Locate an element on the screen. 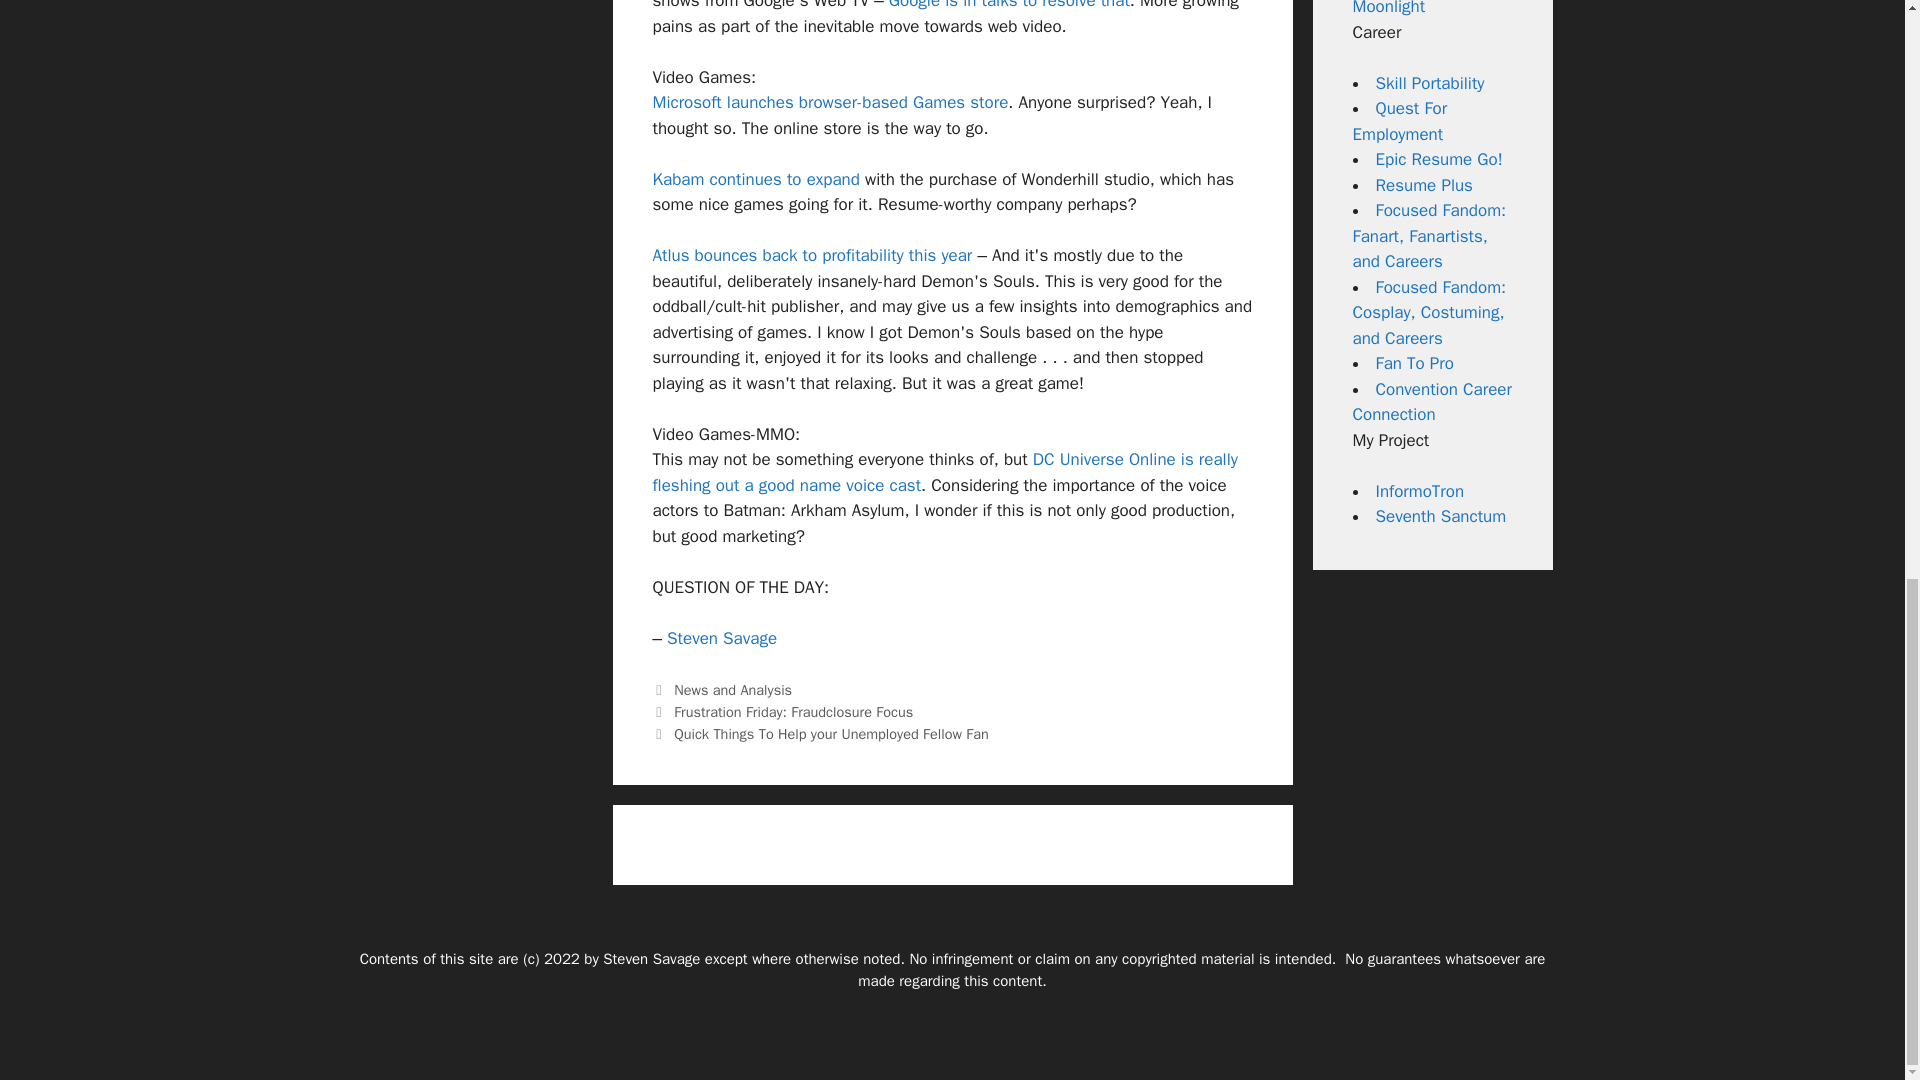 This screenshot has height=1080, width=1920. Kabam continues to expand is located at coordinates (755, 179).